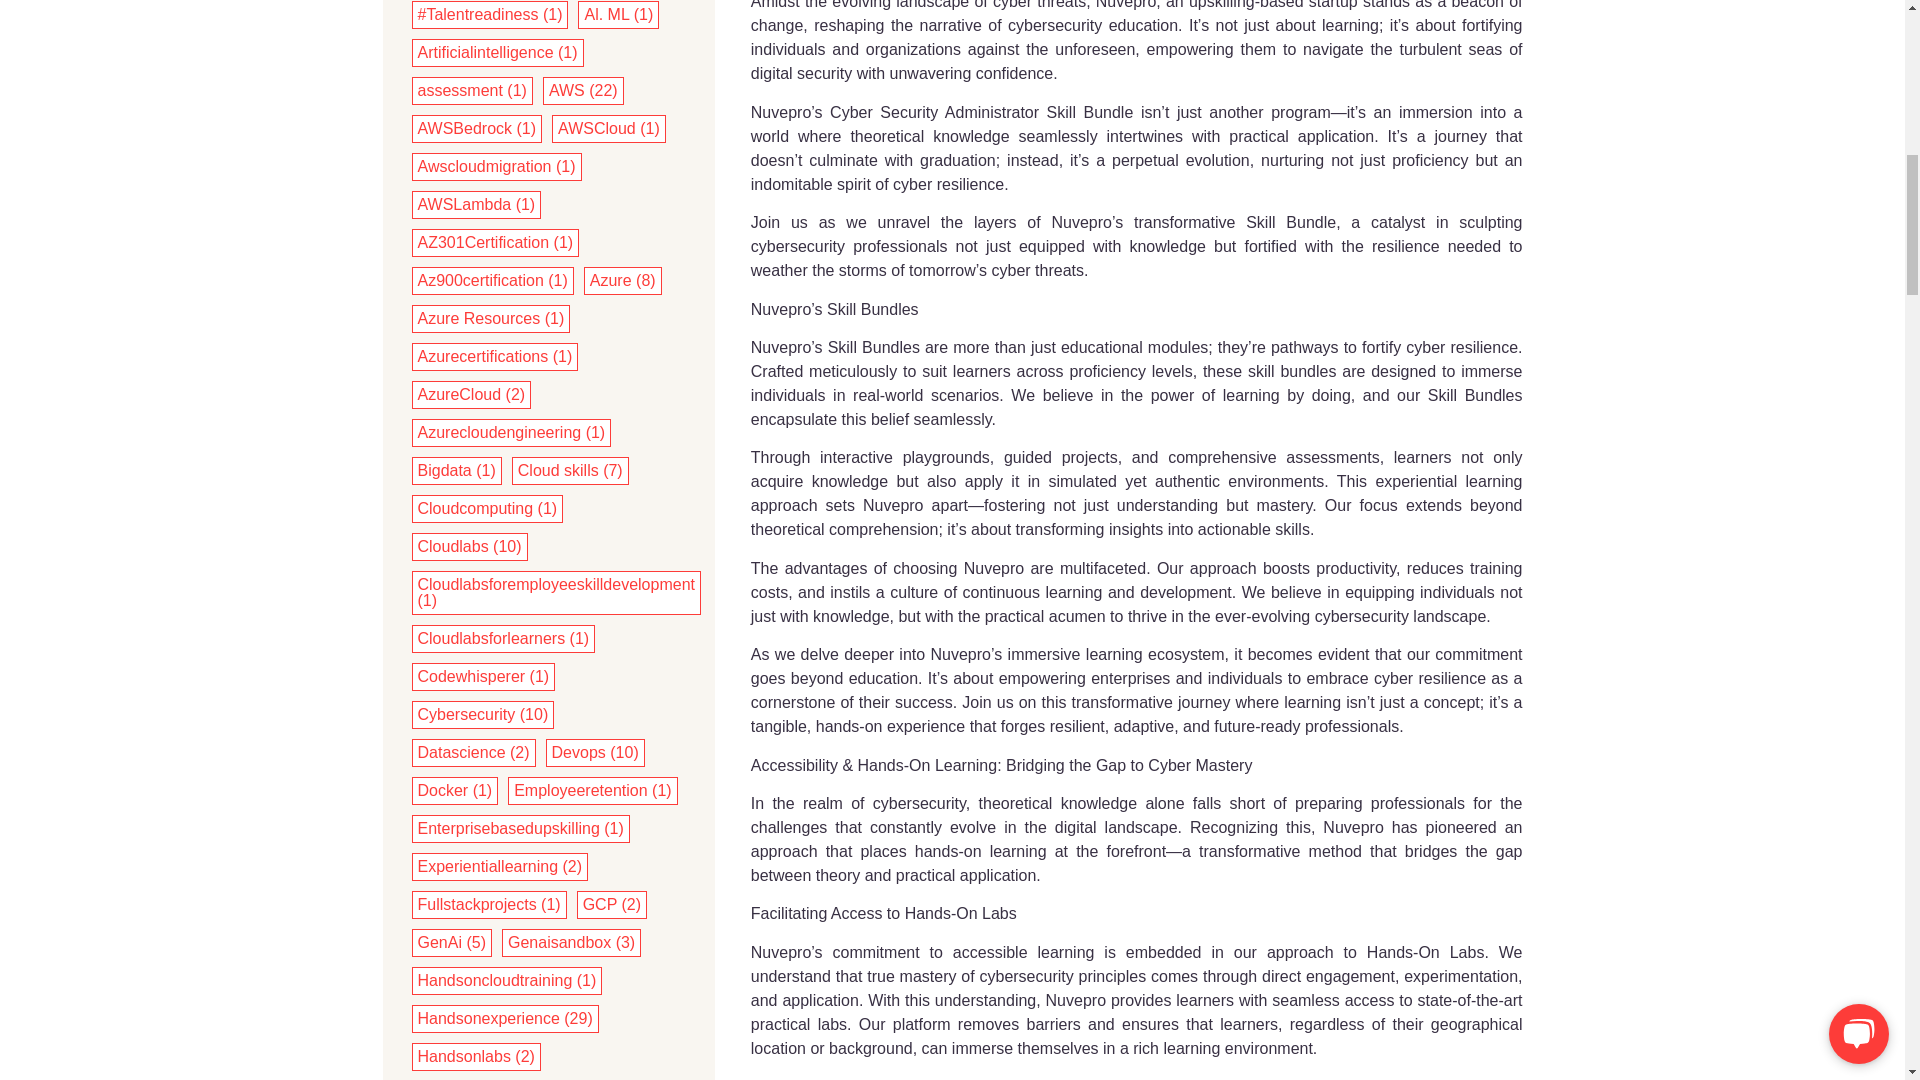 This screenshot has height=1080, width=1920. Describe the element at coordinates (497, 166) in the screenshot. I see `Awscloudmigration` at that location.